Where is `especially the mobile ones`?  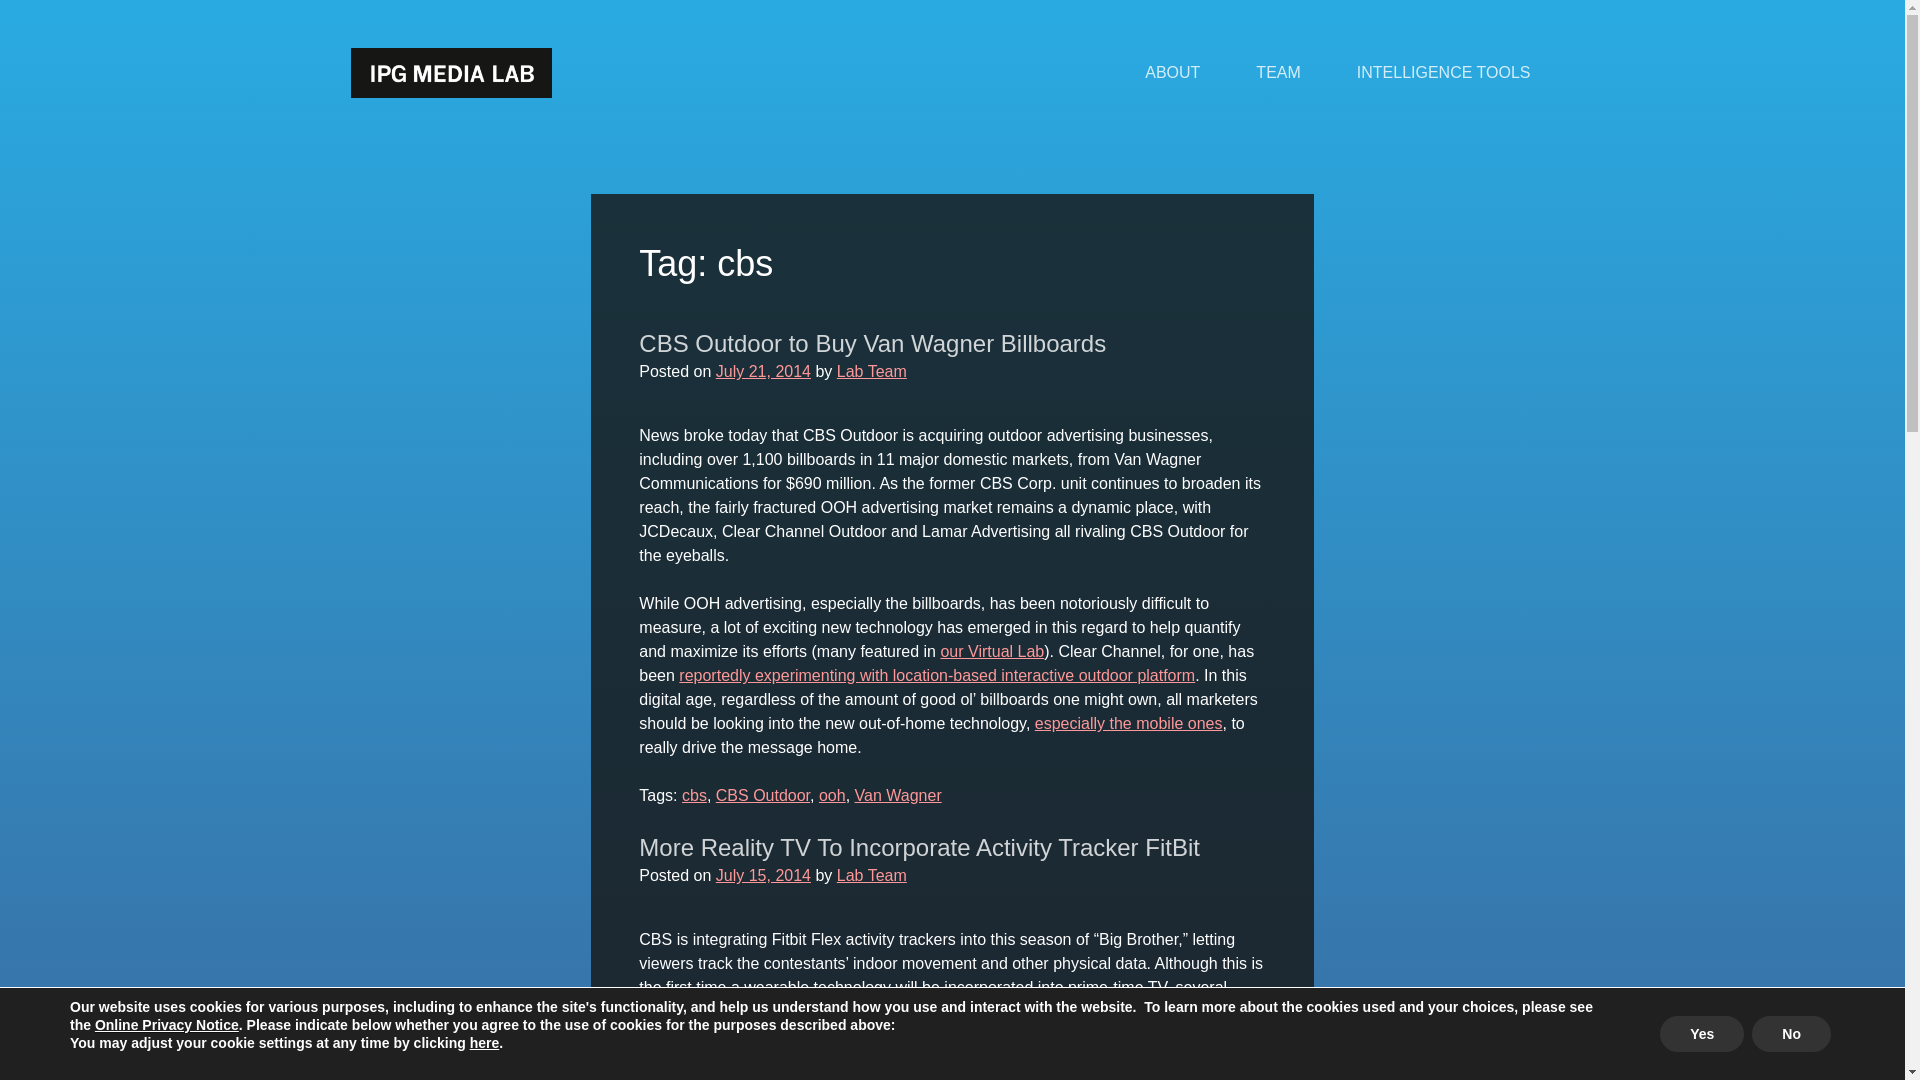 especially the mobile ones is located at coordinates (1128, 723).